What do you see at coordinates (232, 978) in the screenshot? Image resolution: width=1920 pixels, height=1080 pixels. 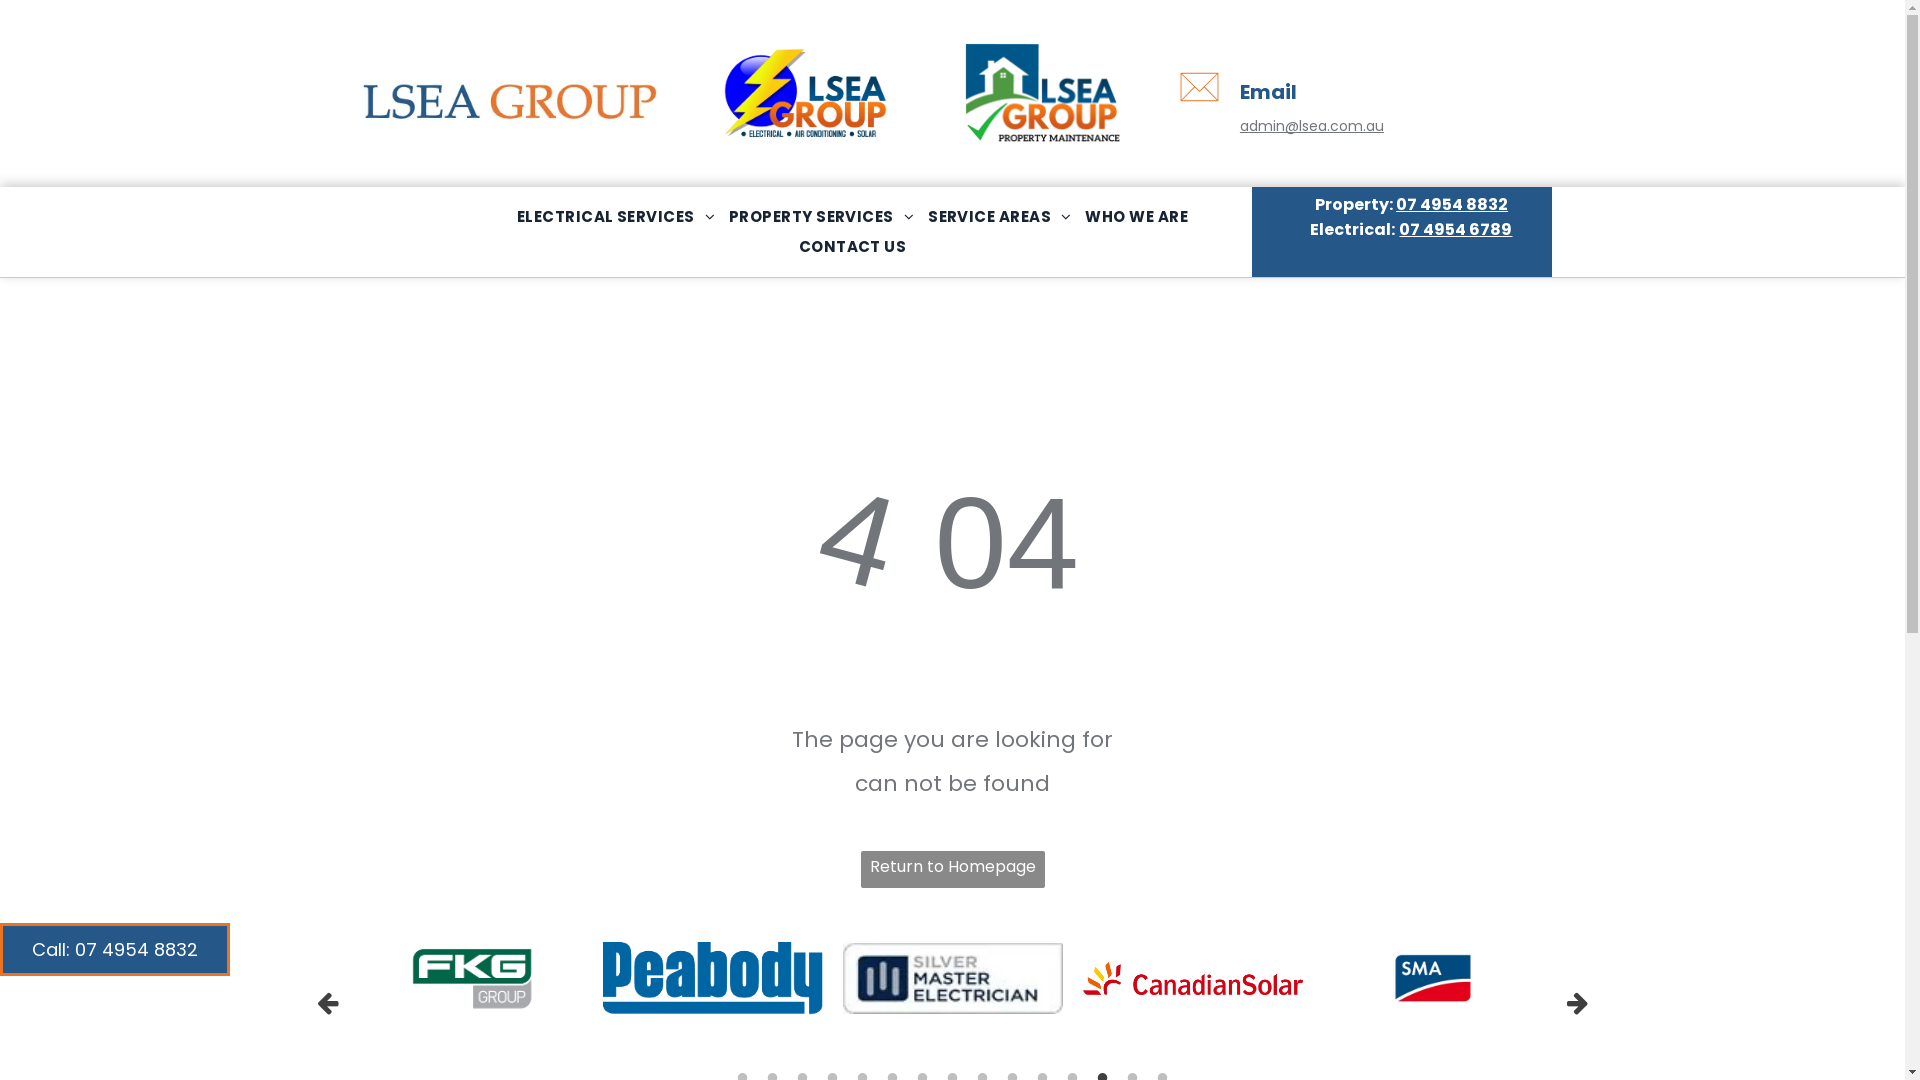 I see `https://www.bhp.com/` at bounding box center [232, 978].